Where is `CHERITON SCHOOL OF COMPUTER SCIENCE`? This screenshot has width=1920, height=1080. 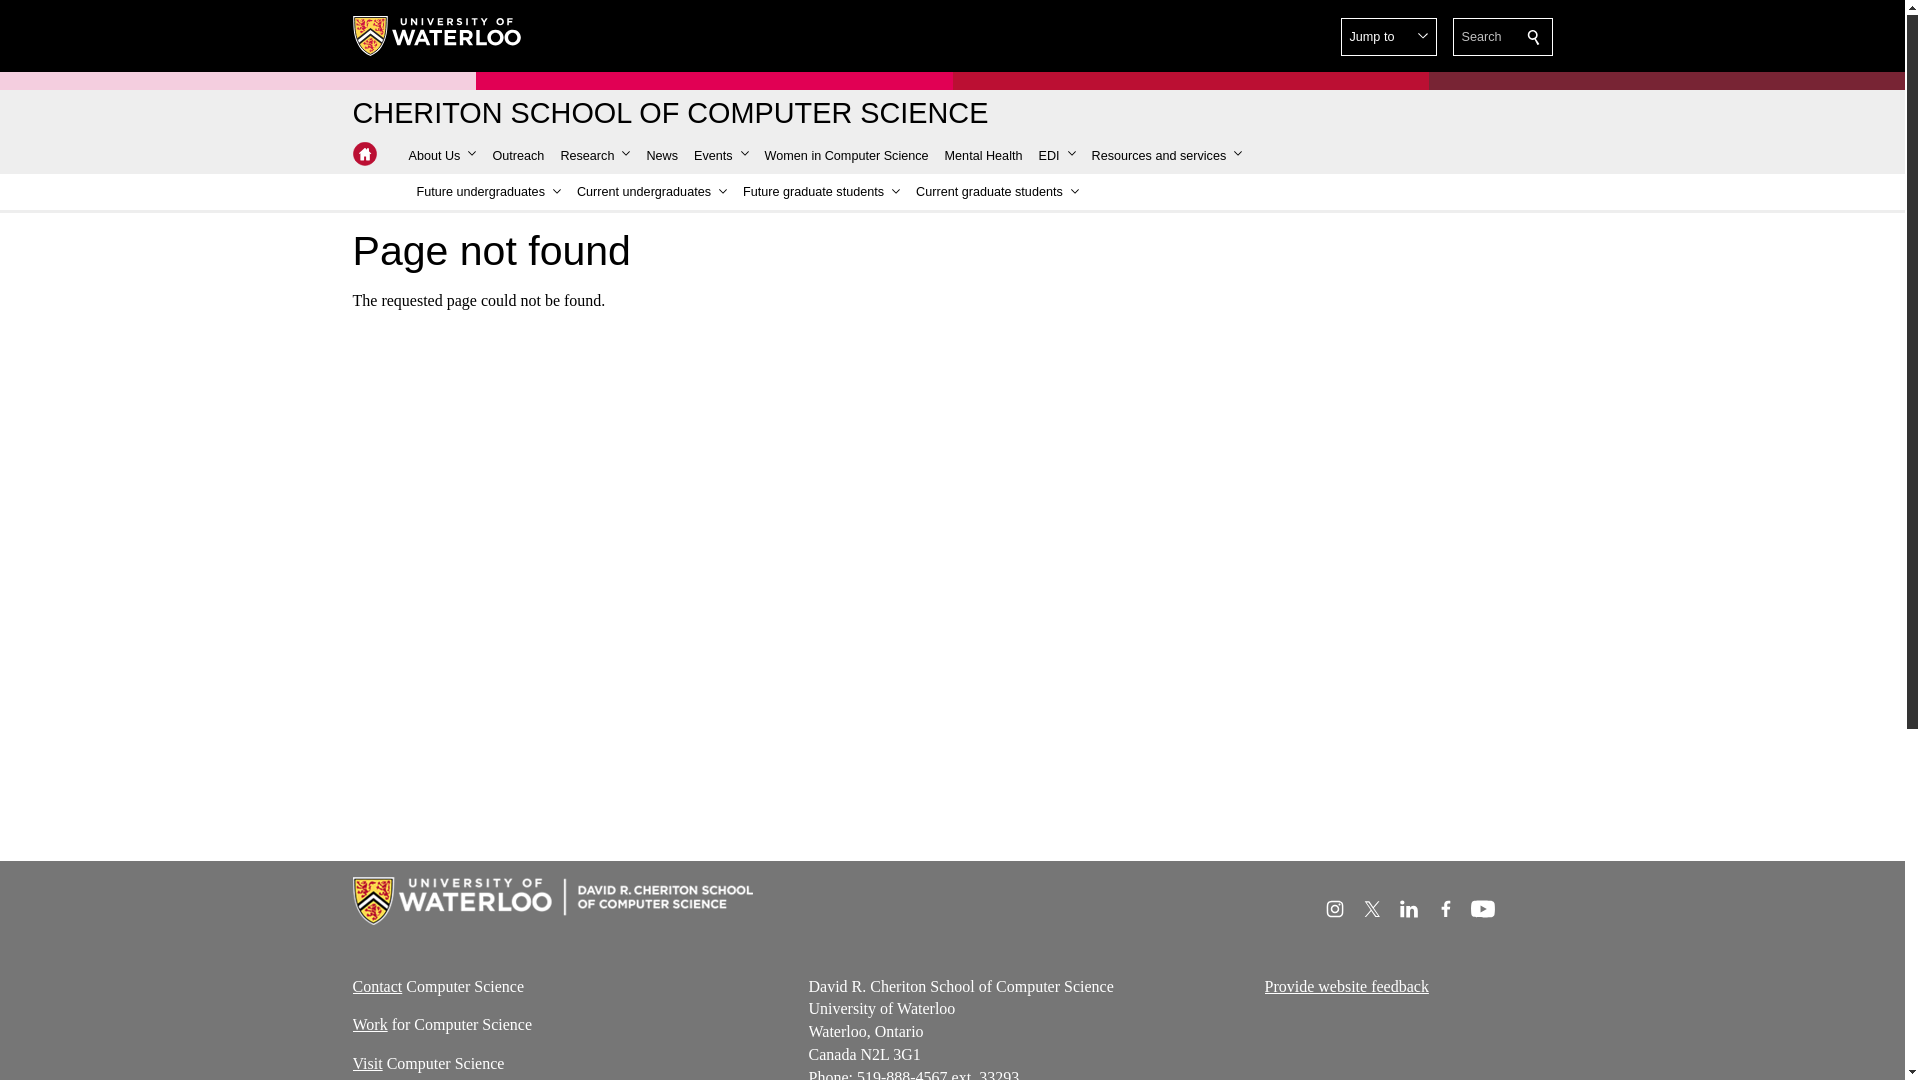 CHERITON SCHOOL OF COMPUTER SCIENCE is located at coordinates (670, 114).